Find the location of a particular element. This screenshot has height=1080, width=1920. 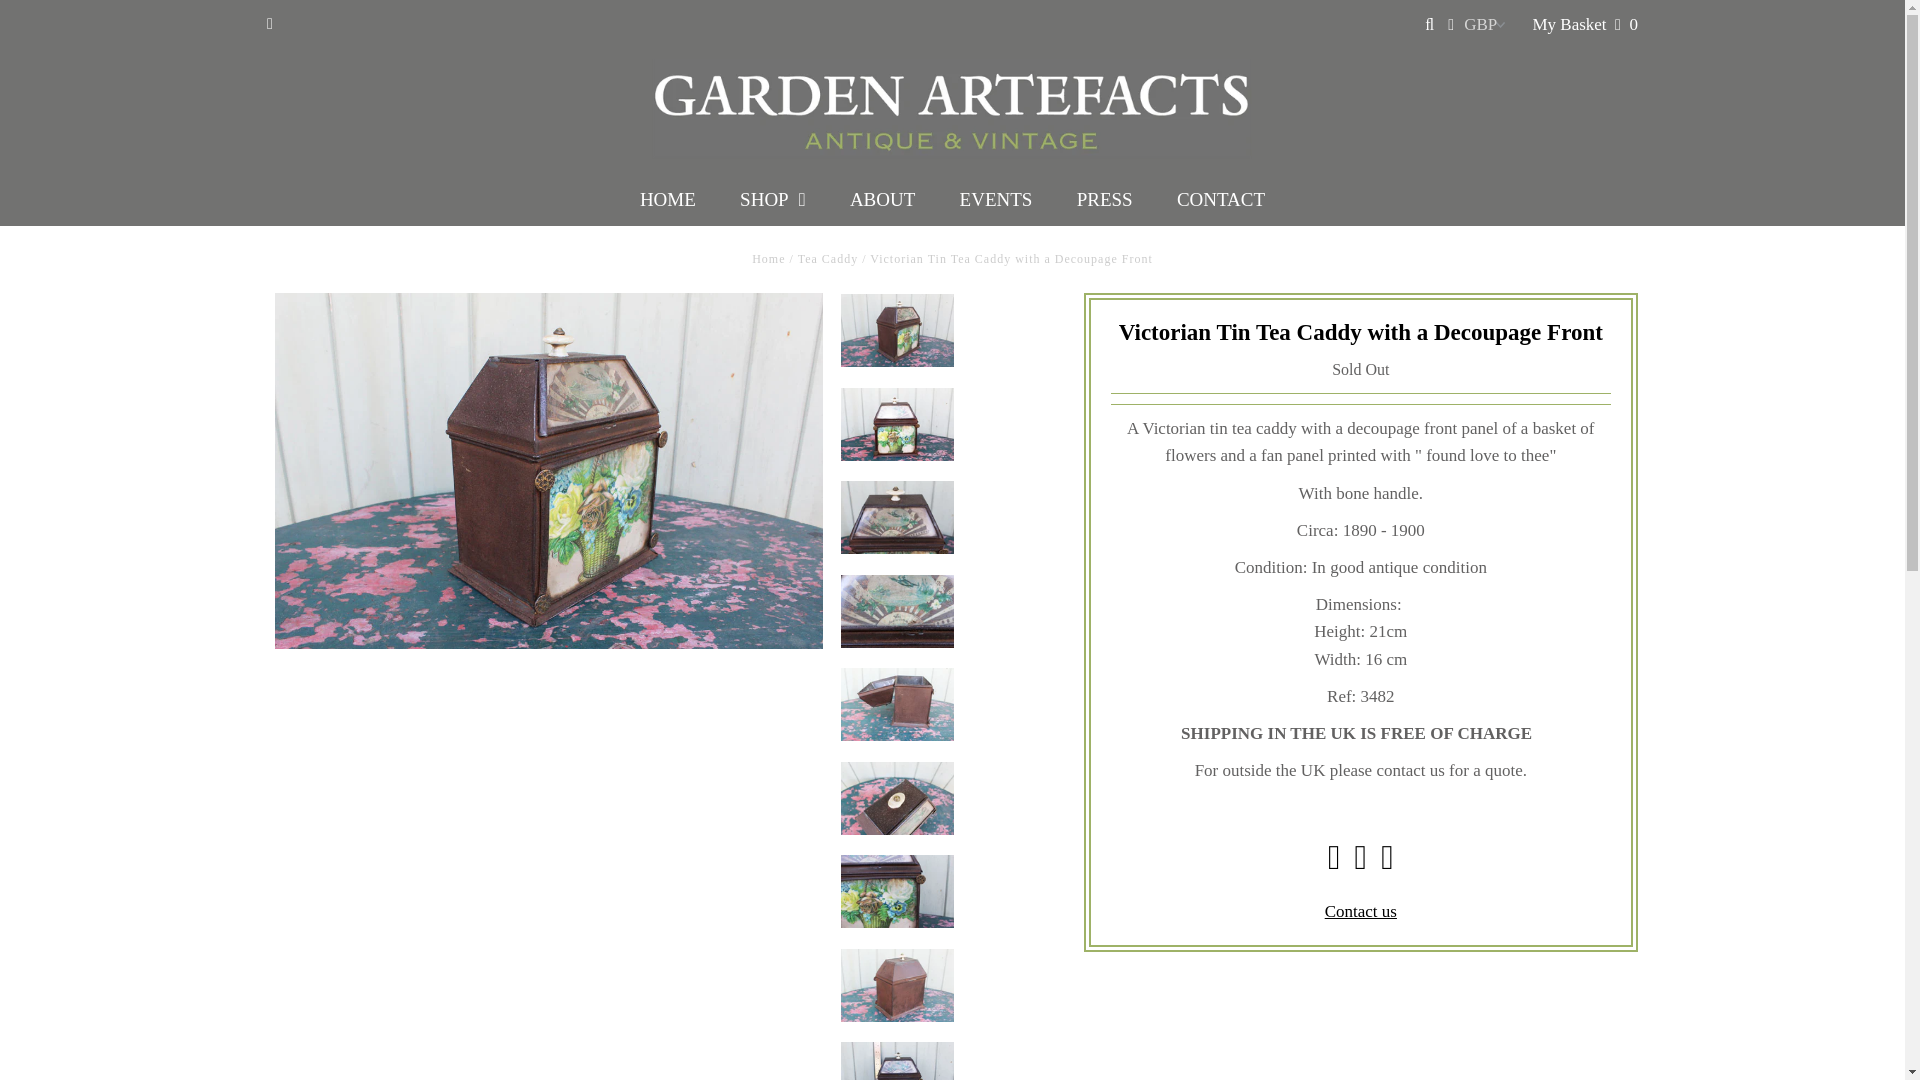

ABOUT is located at coordinates (882, 199).